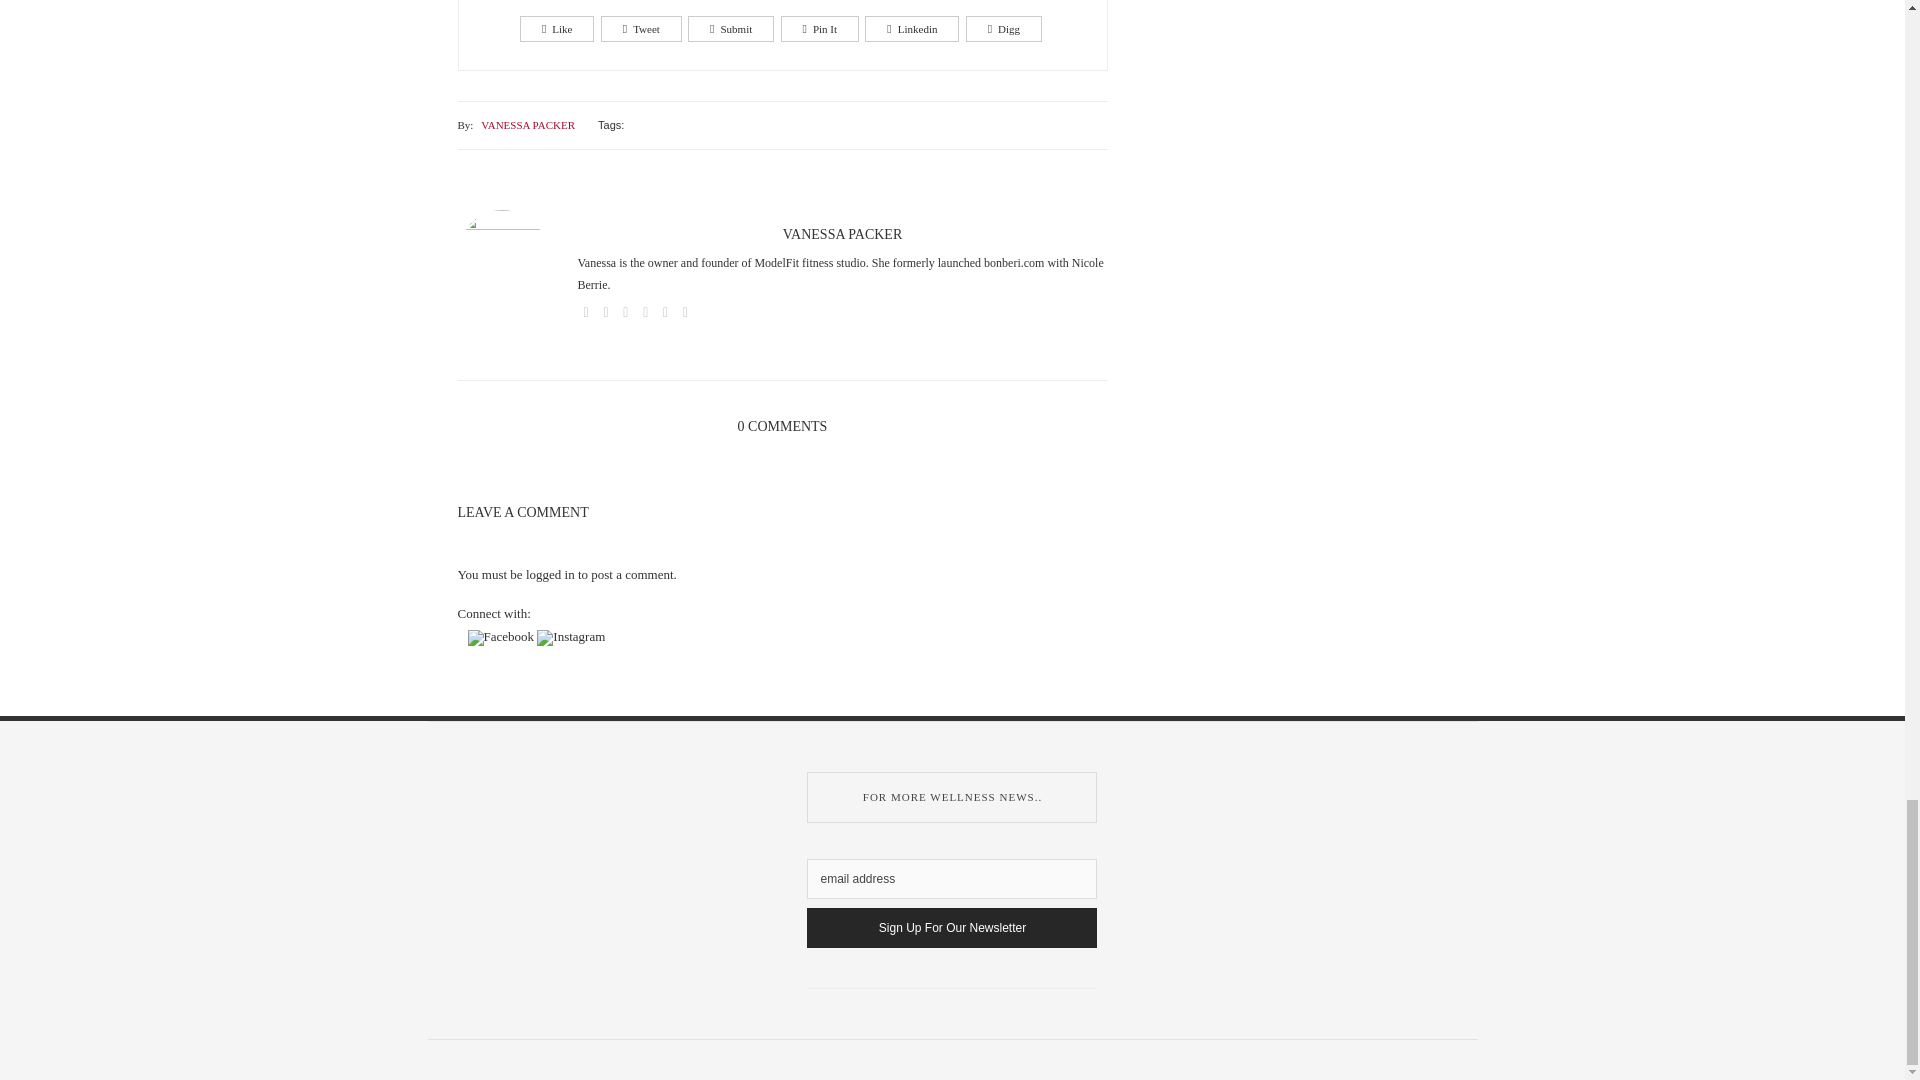 This screenshot has height=1080, width=1920. I want to click on Sign Up For Our Newsletter, so click(951, 928).